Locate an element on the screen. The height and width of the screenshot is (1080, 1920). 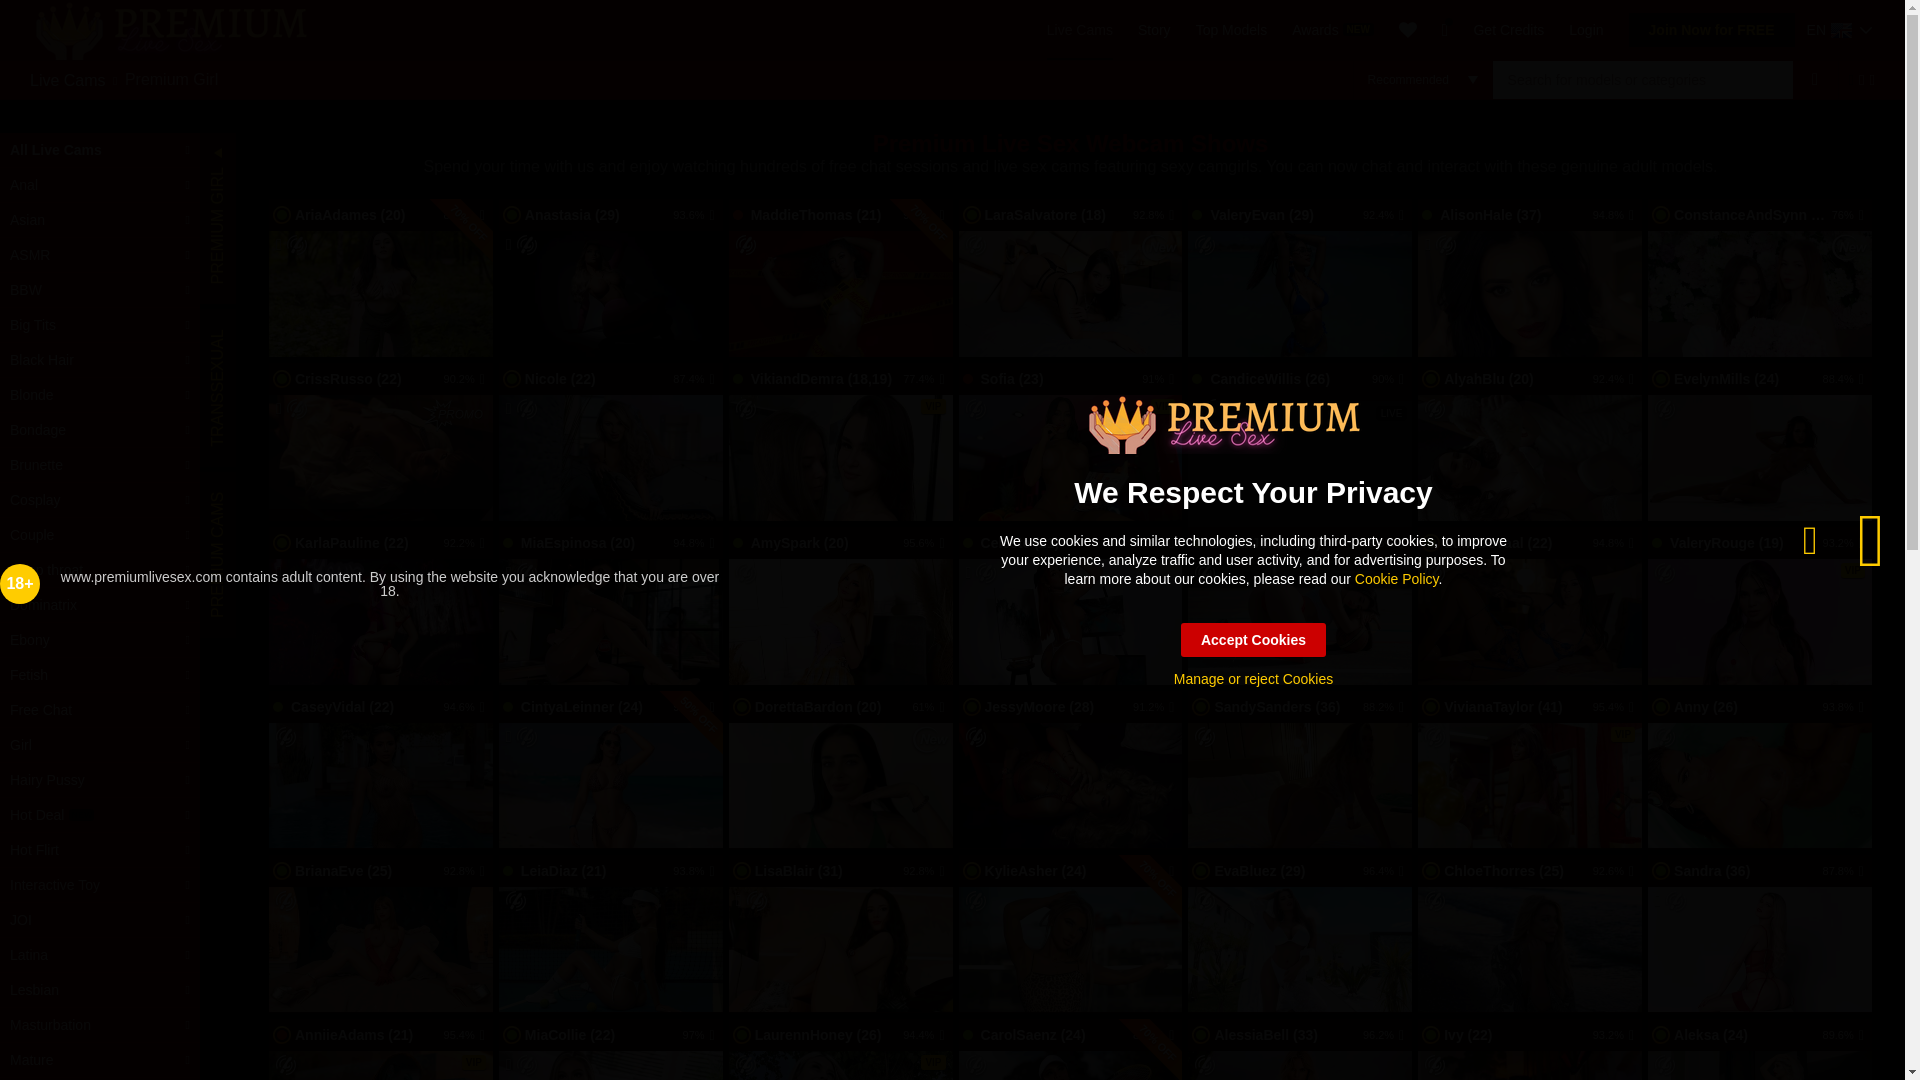
Messages is located at coordinates (1445, 29).